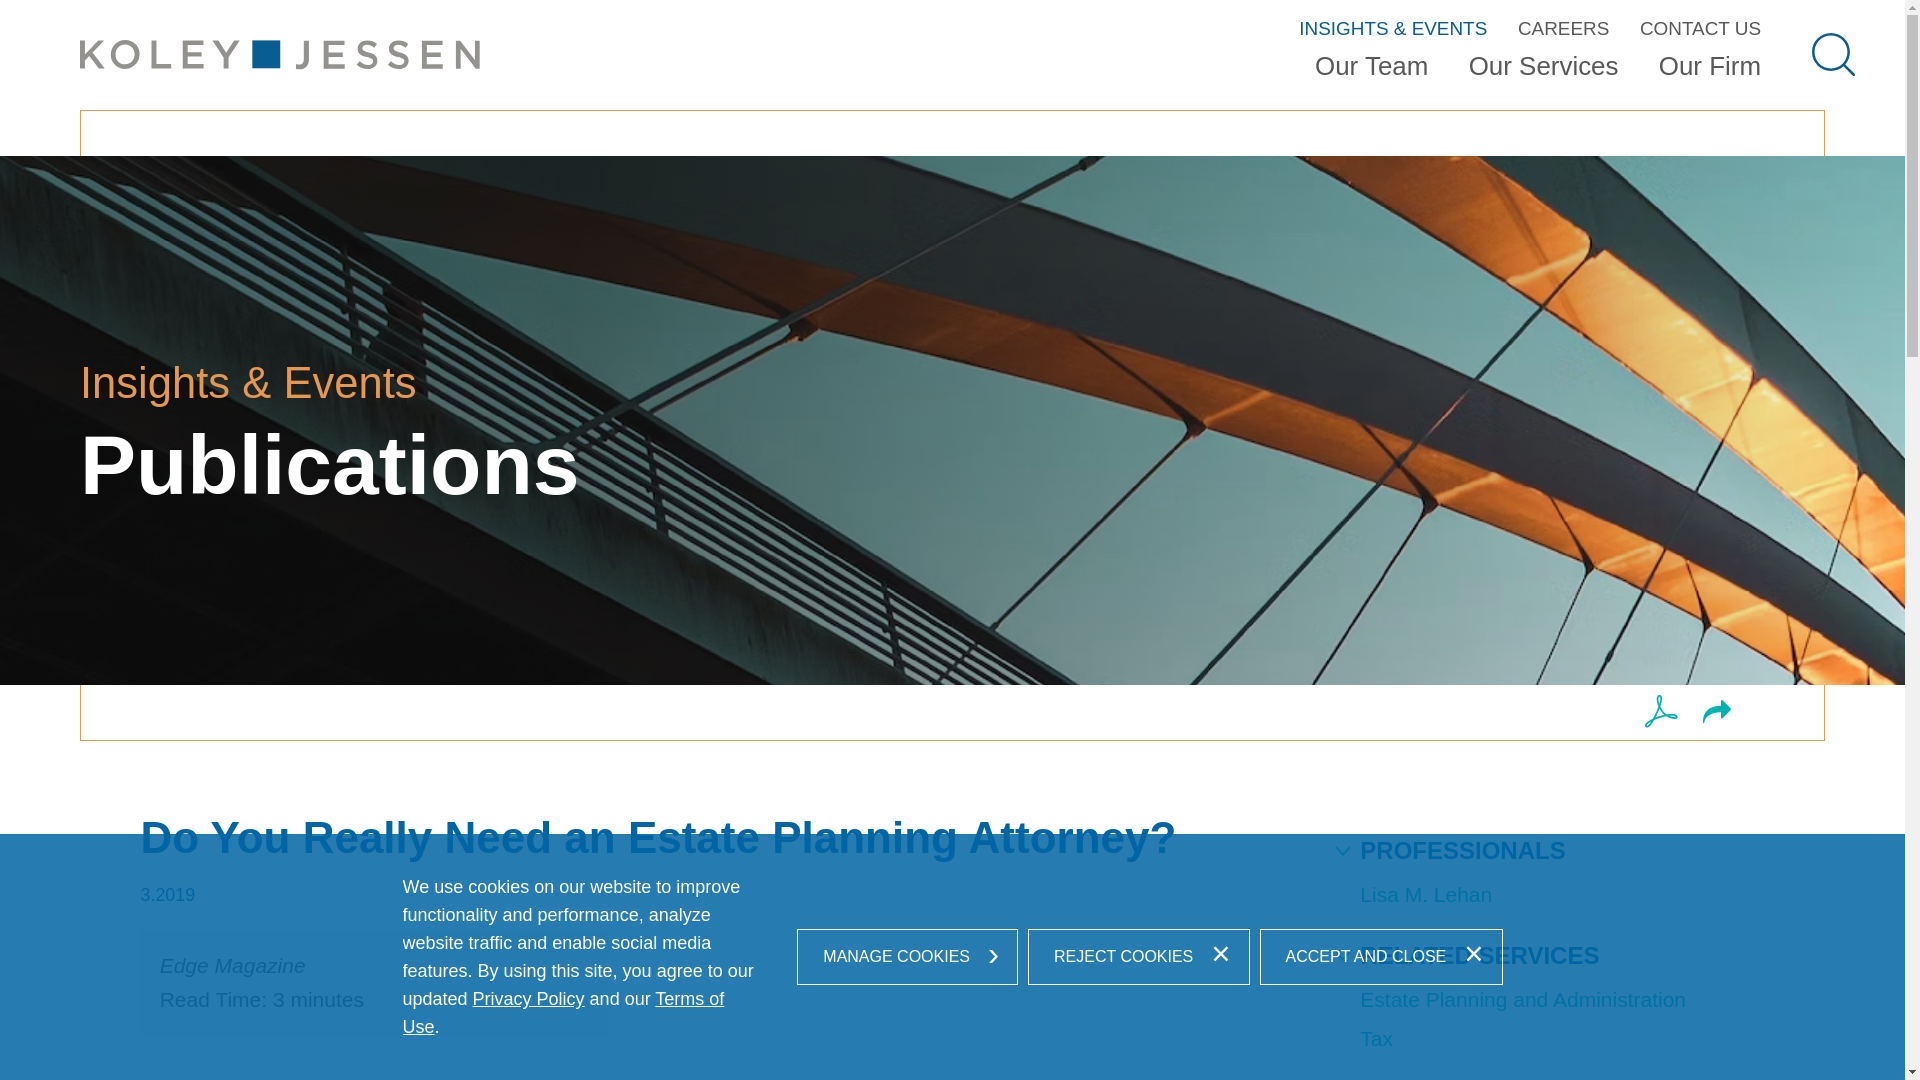 Image resolution: width=1920 pixels, height=1080 pixels. I want to click on PDF, so click(1662, 711).